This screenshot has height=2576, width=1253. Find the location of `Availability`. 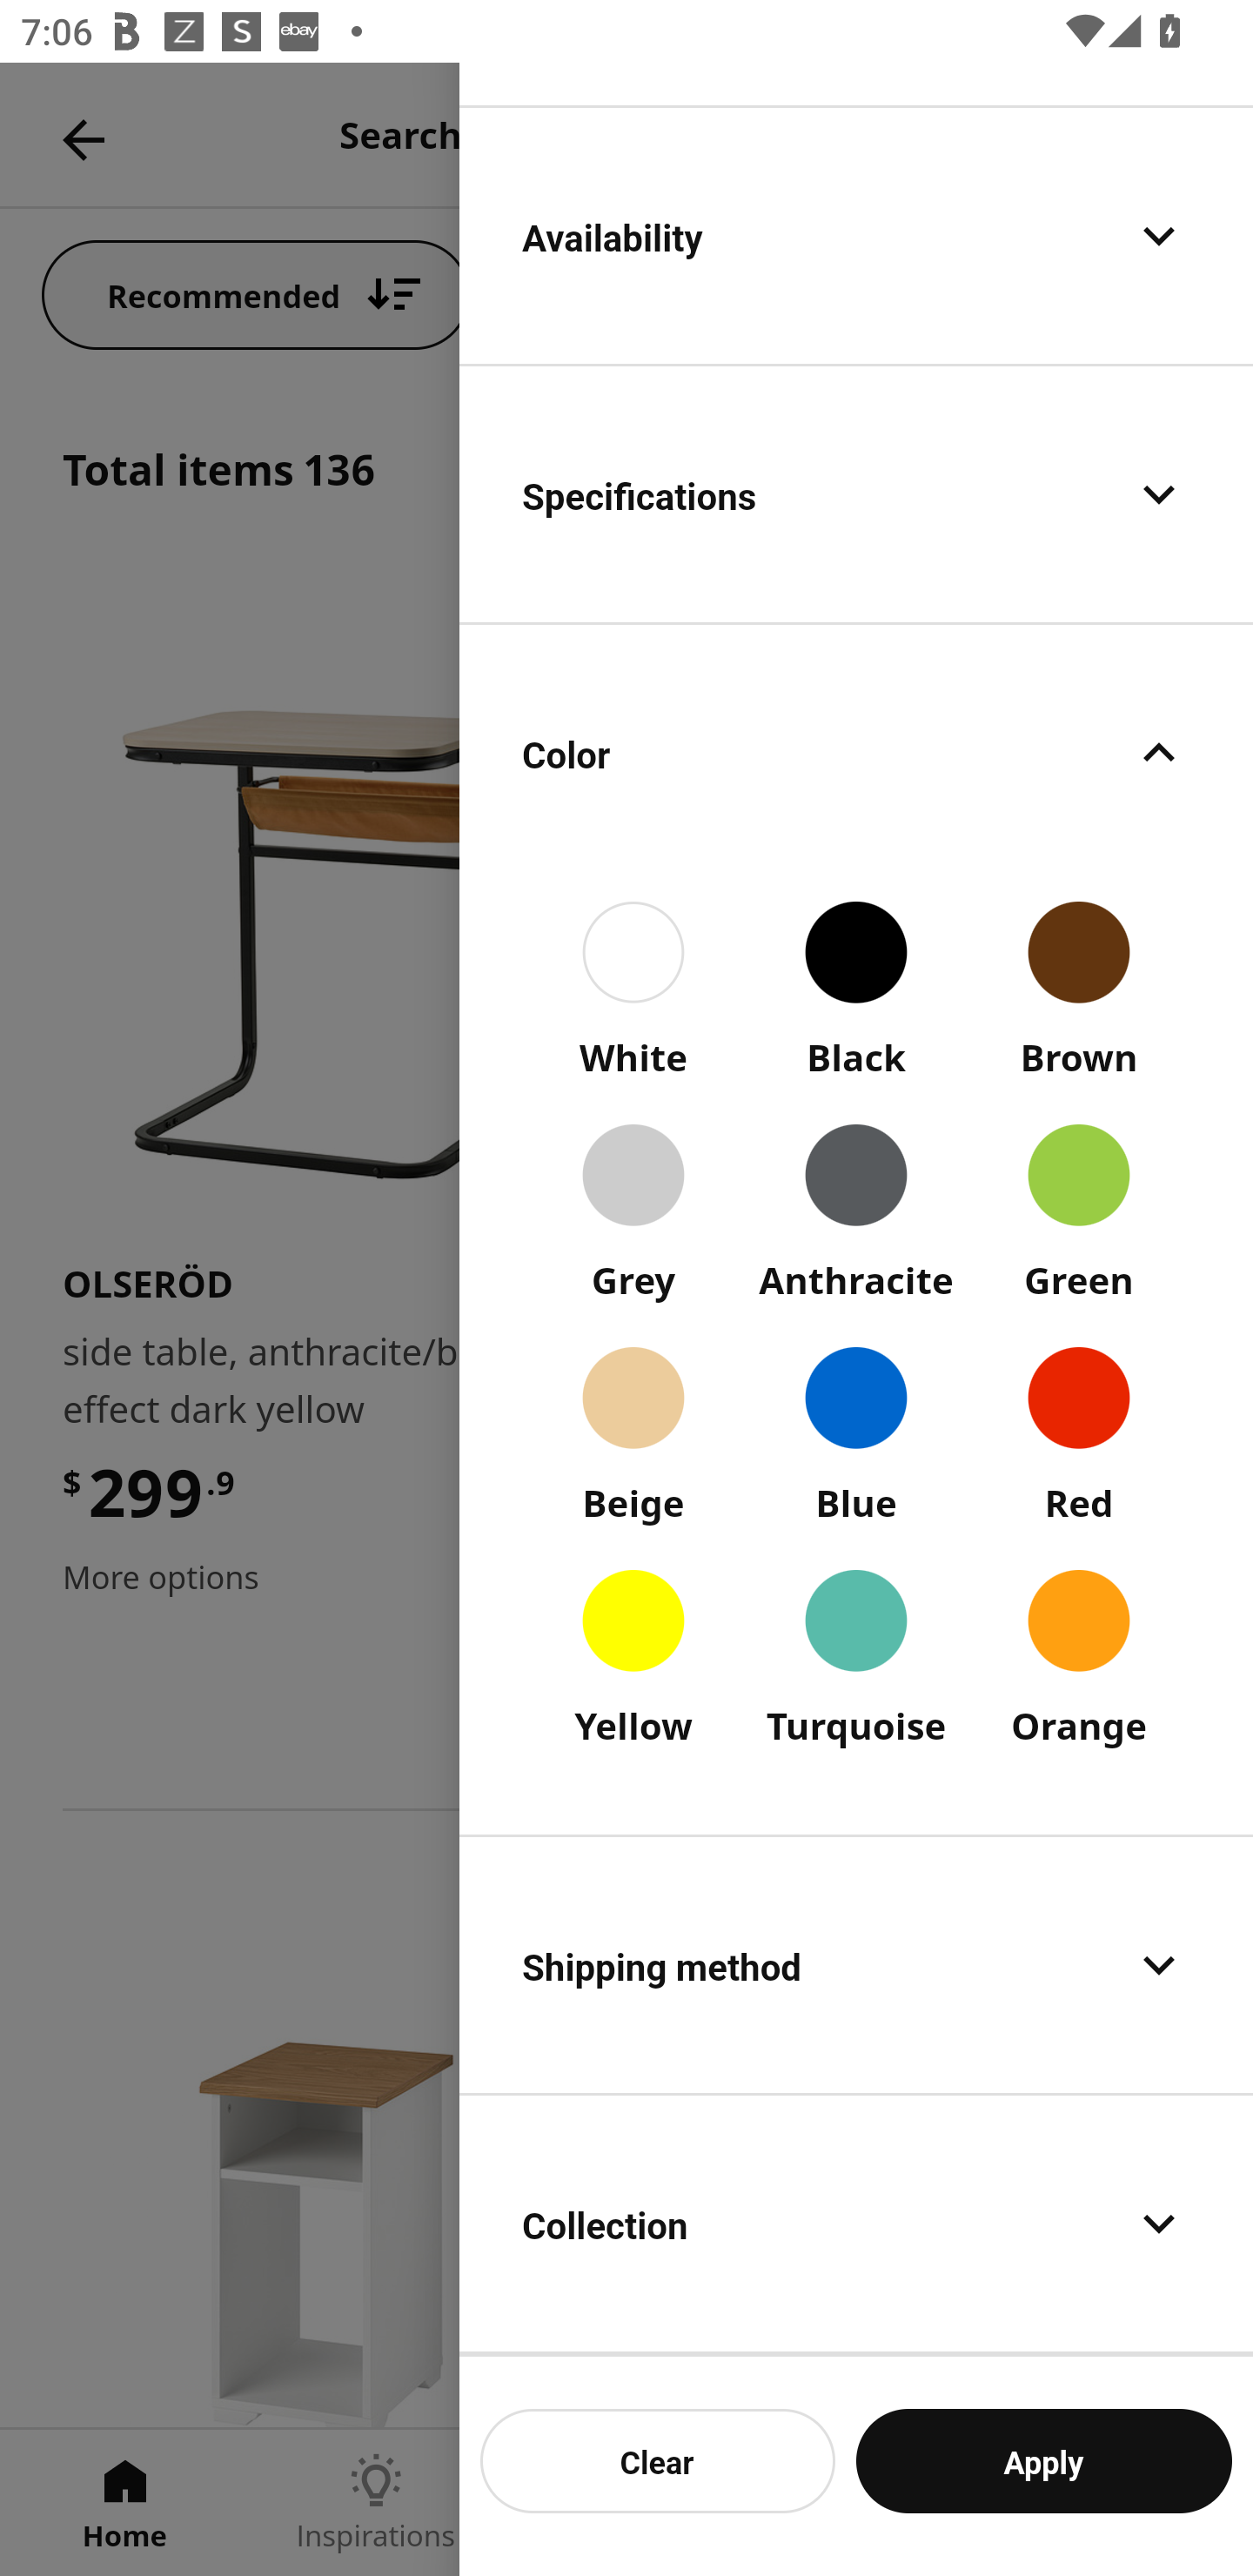

Availability is located at coordinates (856, 235).